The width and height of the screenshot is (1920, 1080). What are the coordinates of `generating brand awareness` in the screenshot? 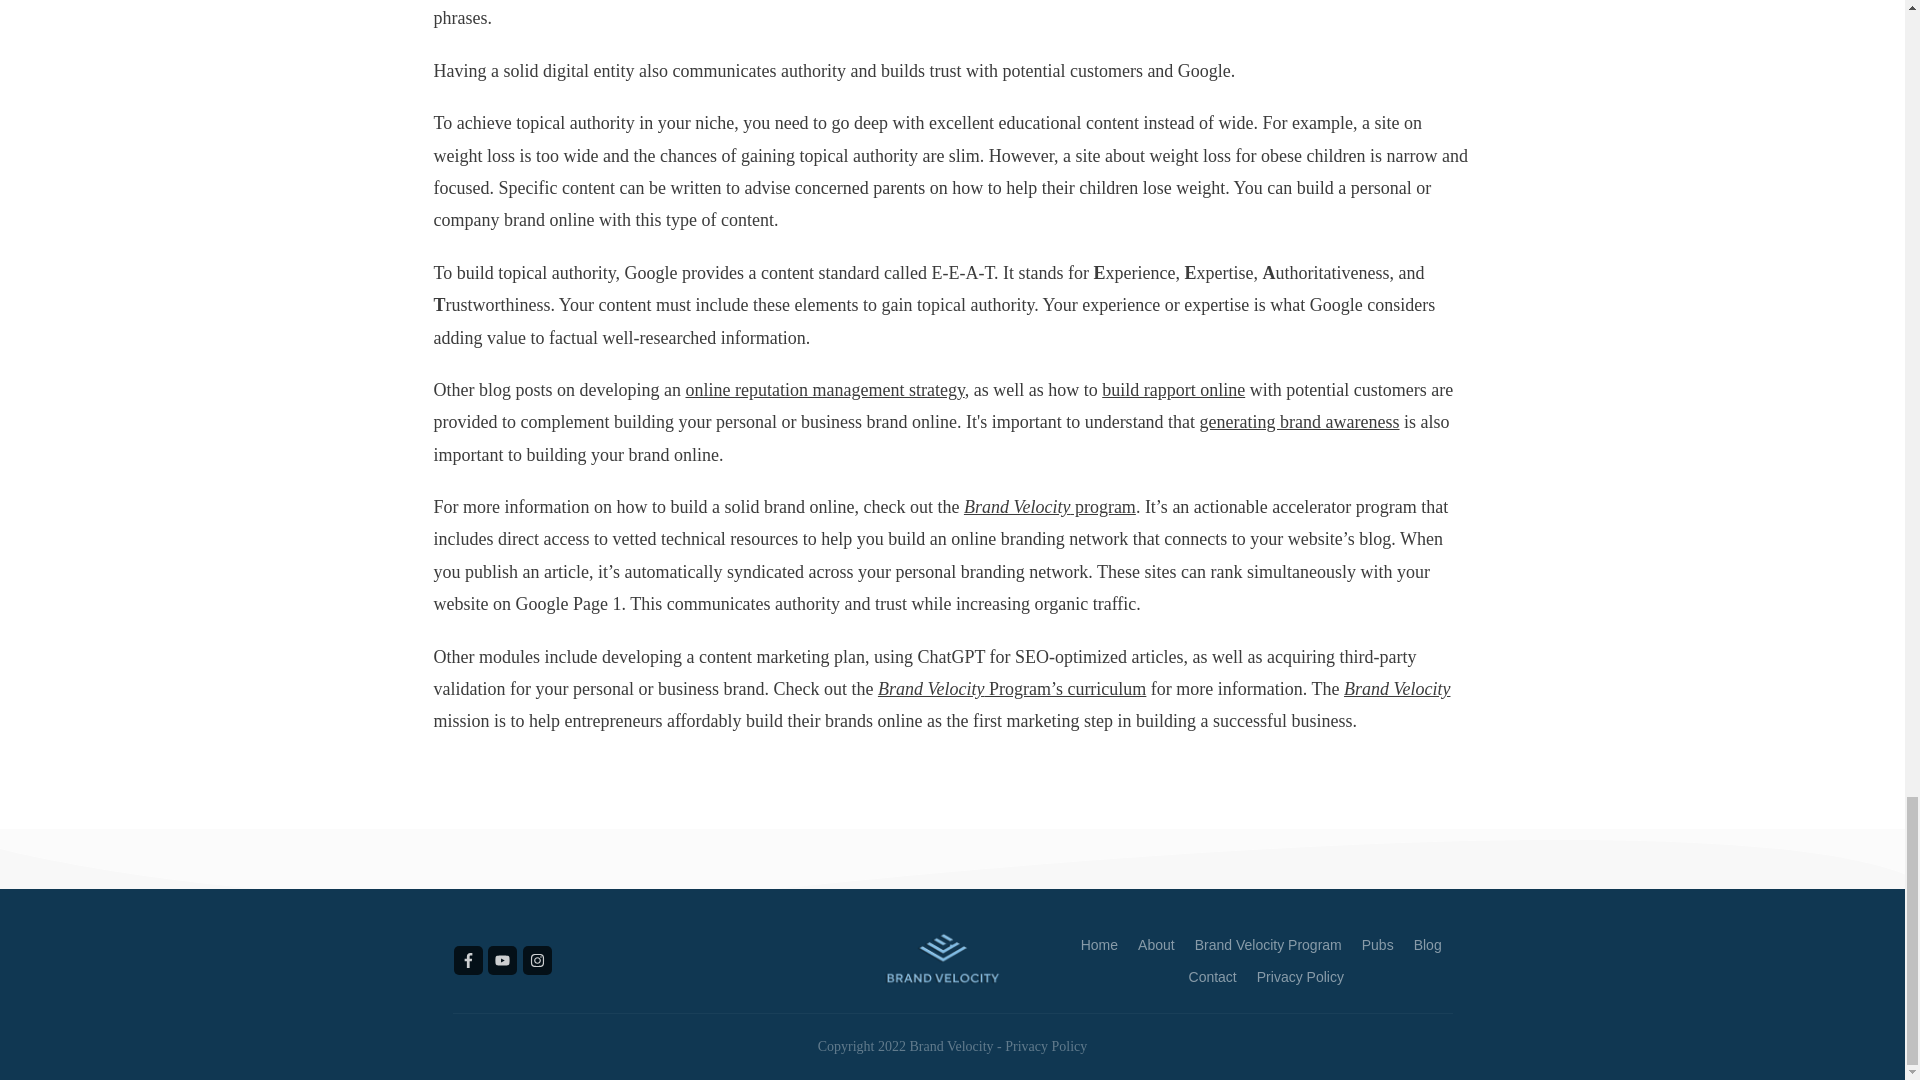 It's located at (1300, 422).